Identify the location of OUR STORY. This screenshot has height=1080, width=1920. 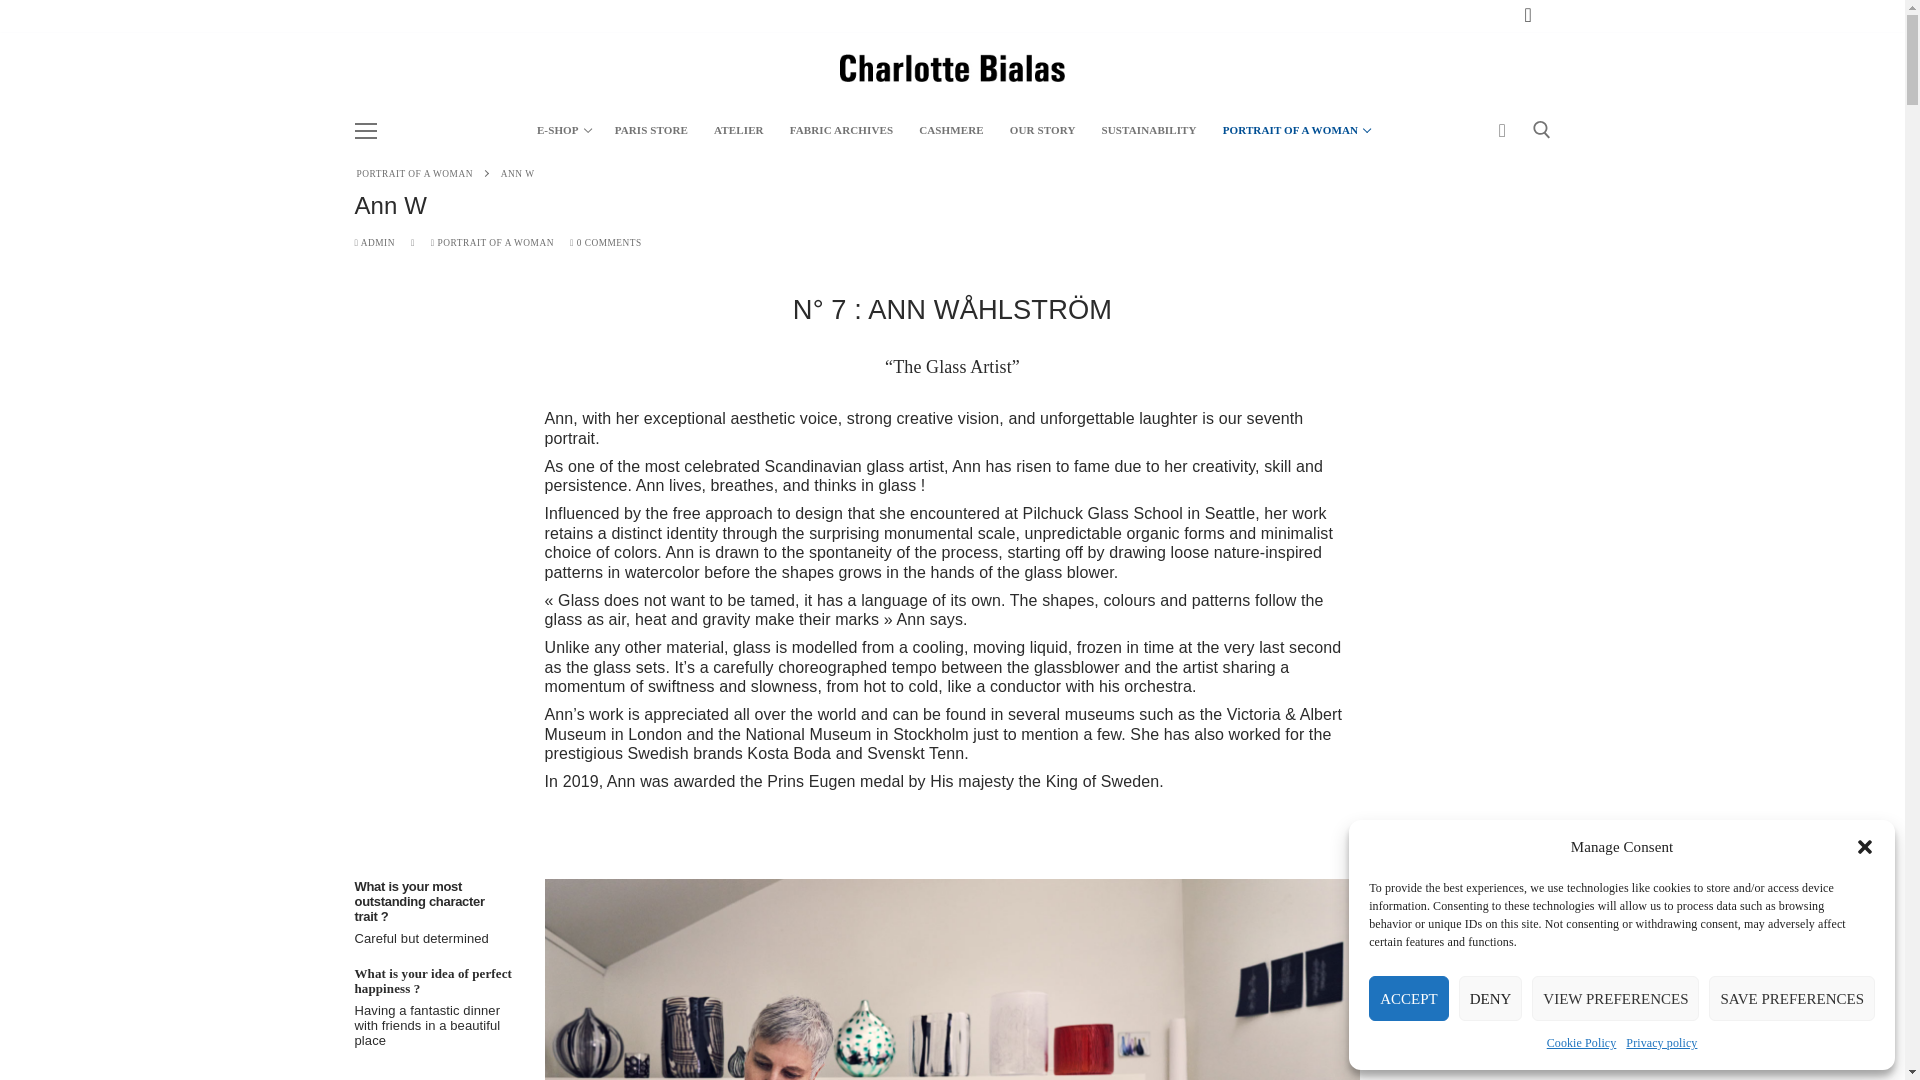
(651, 130).